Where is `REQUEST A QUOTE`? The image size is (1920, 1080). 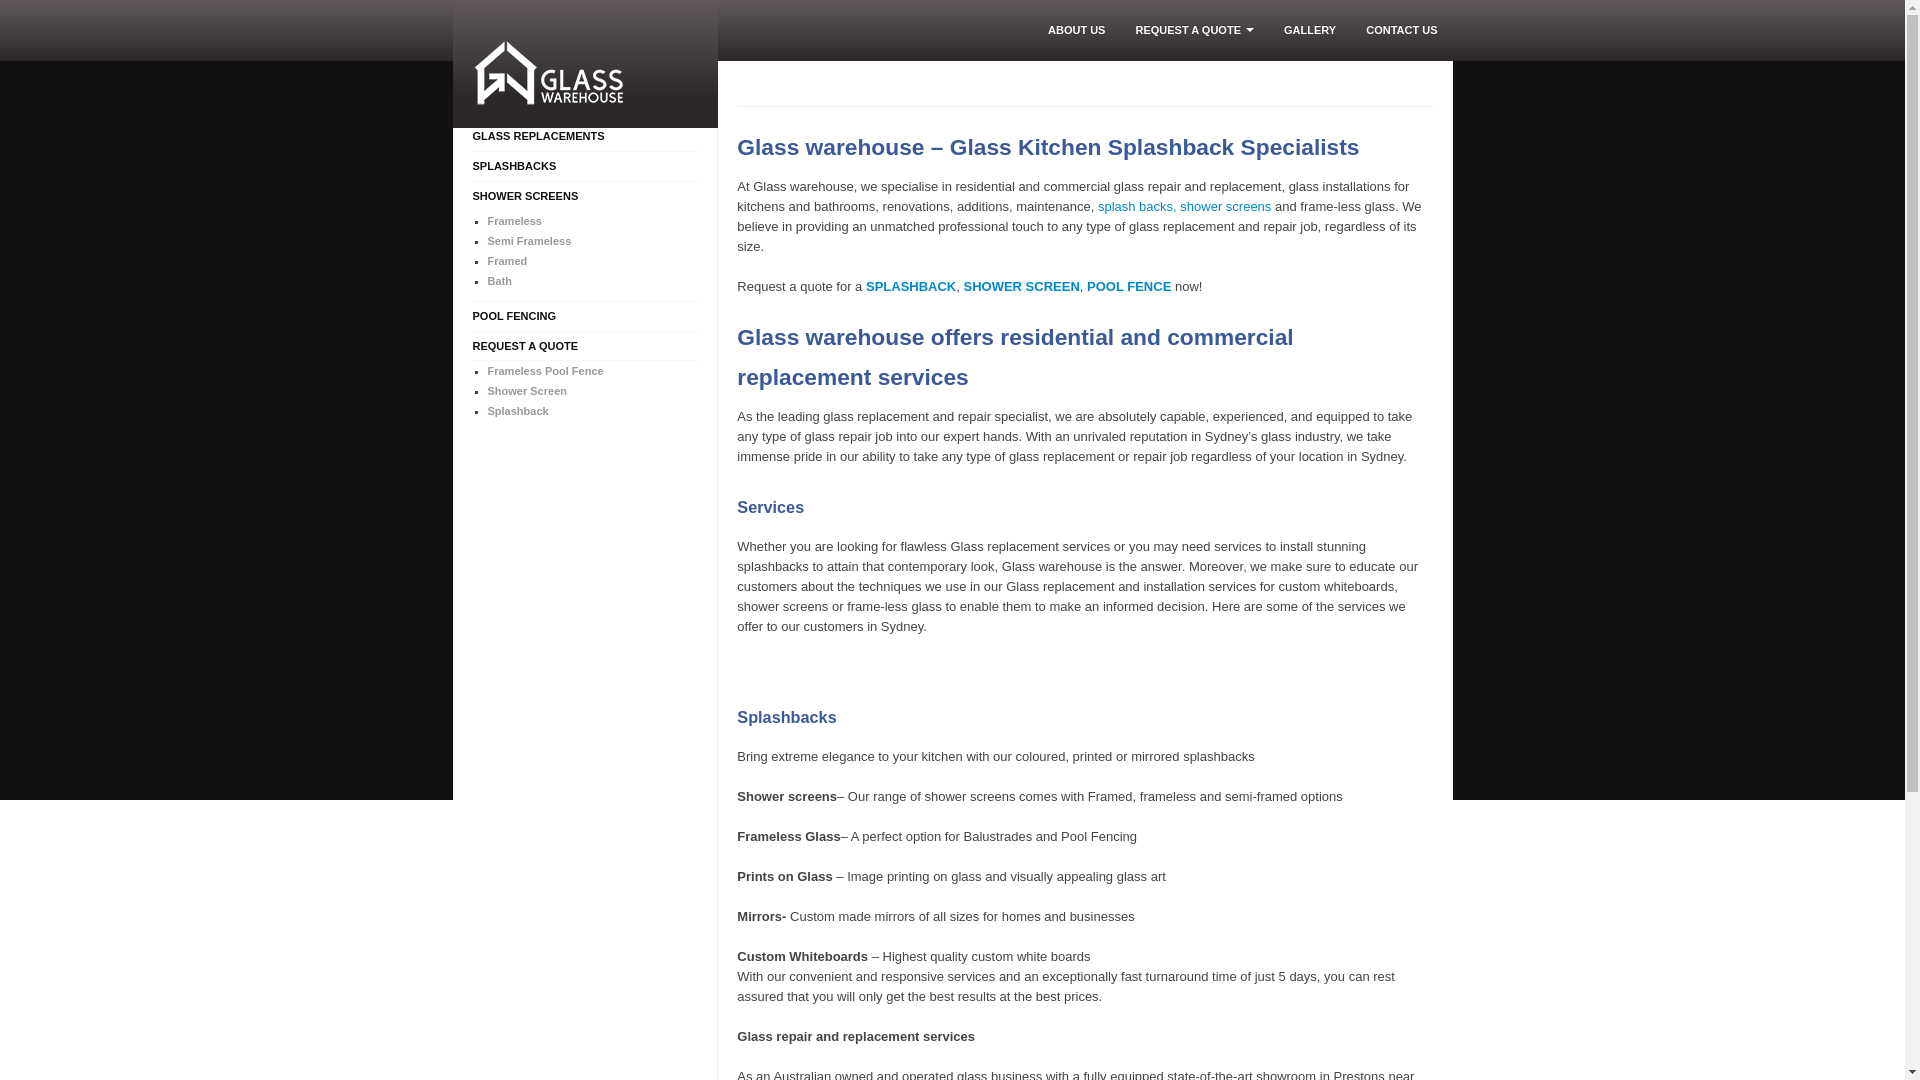
REQUEST A QUOTE is located at coordinates (1194, 30).